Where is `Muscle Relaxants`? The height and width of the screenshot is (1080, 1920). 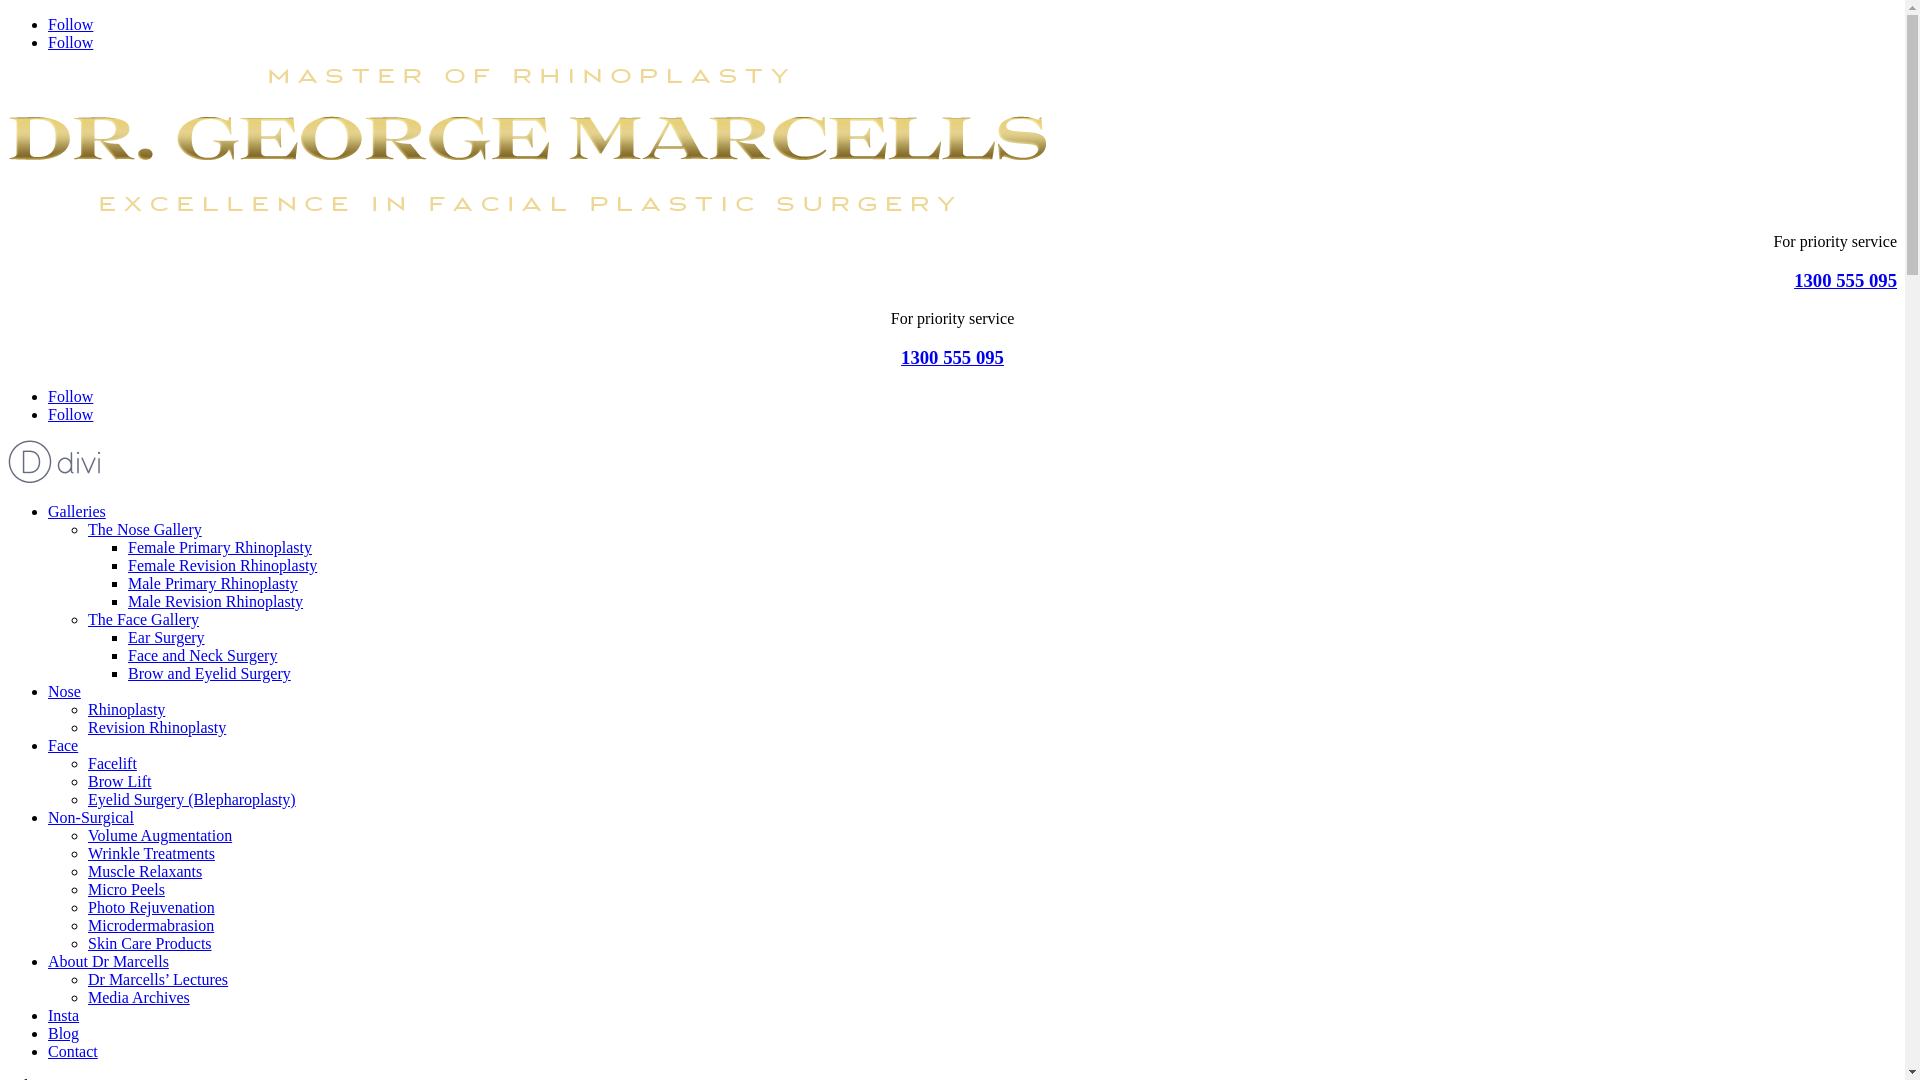 Muscle Relaxants is located at coordinates (145, 872).